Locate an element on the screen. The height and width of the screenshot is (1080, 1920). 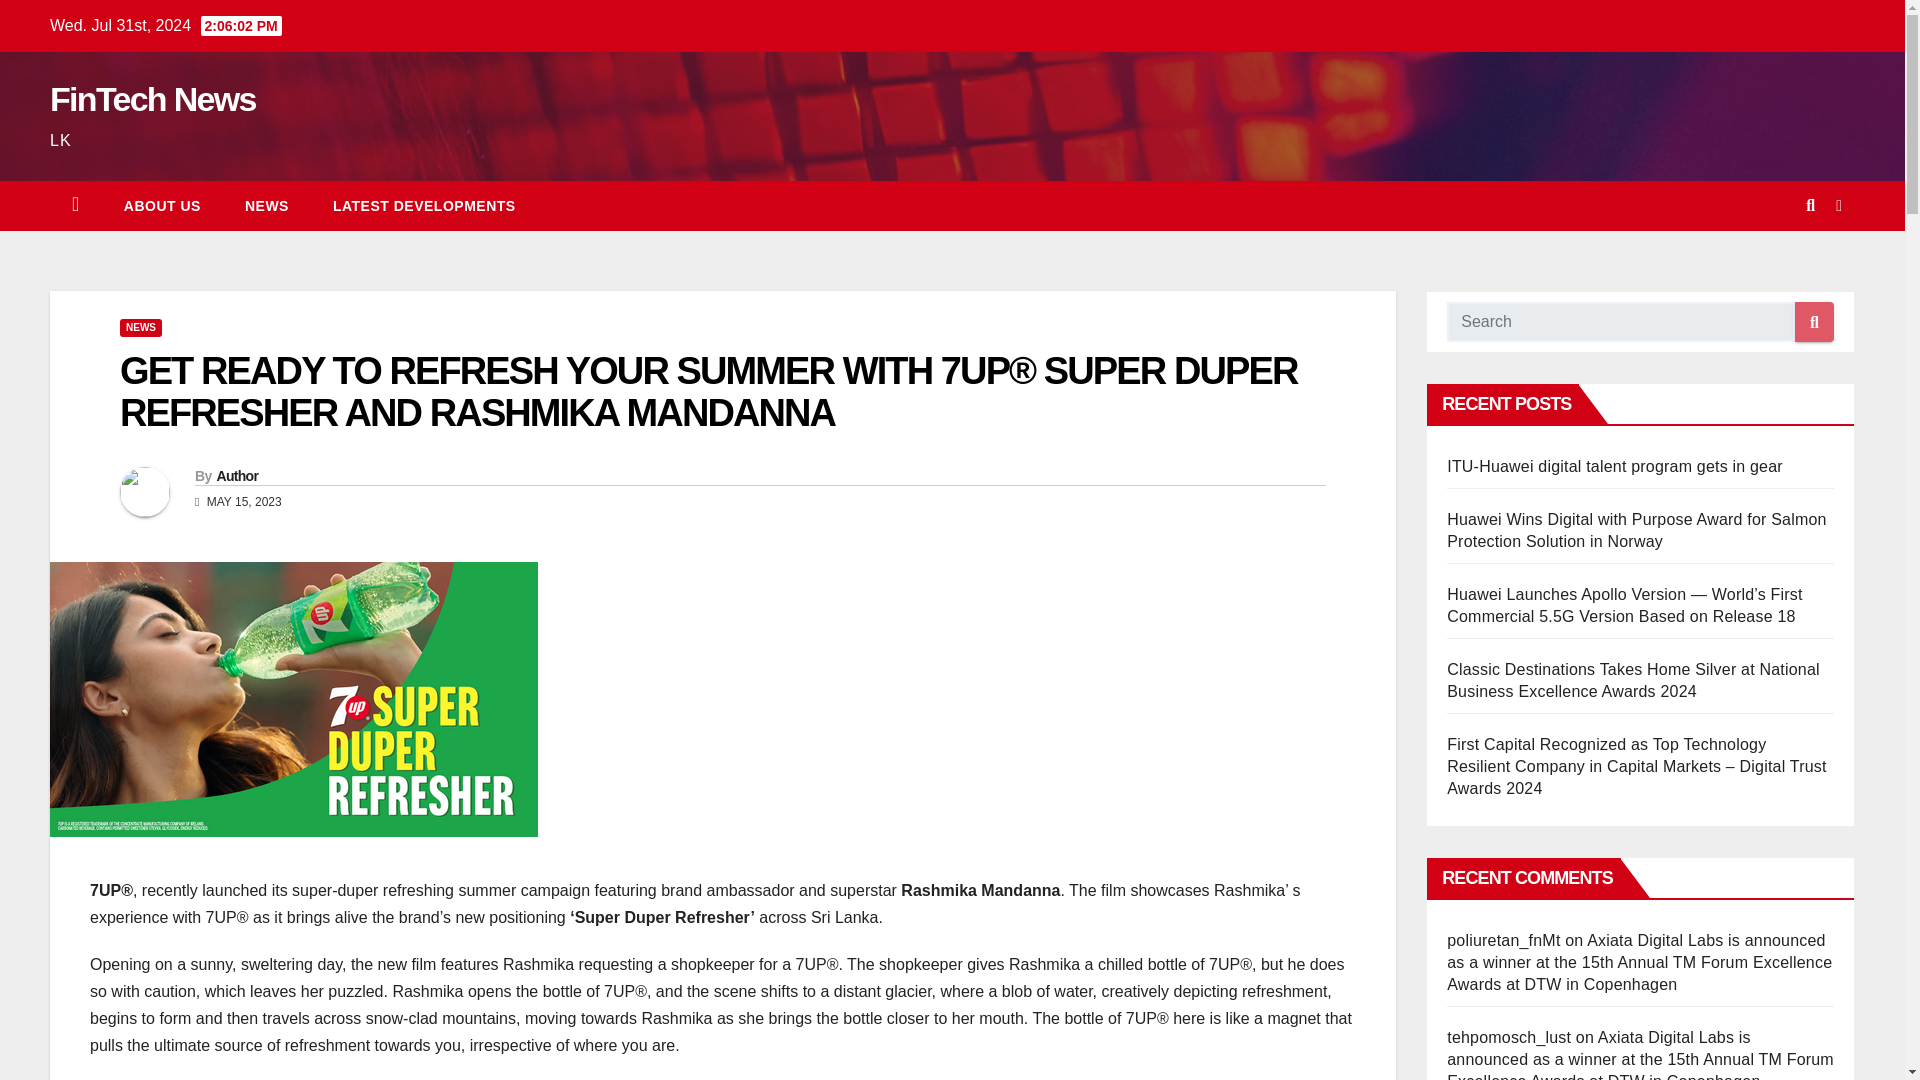
Latest Developments is located at coordinates (424, 206).